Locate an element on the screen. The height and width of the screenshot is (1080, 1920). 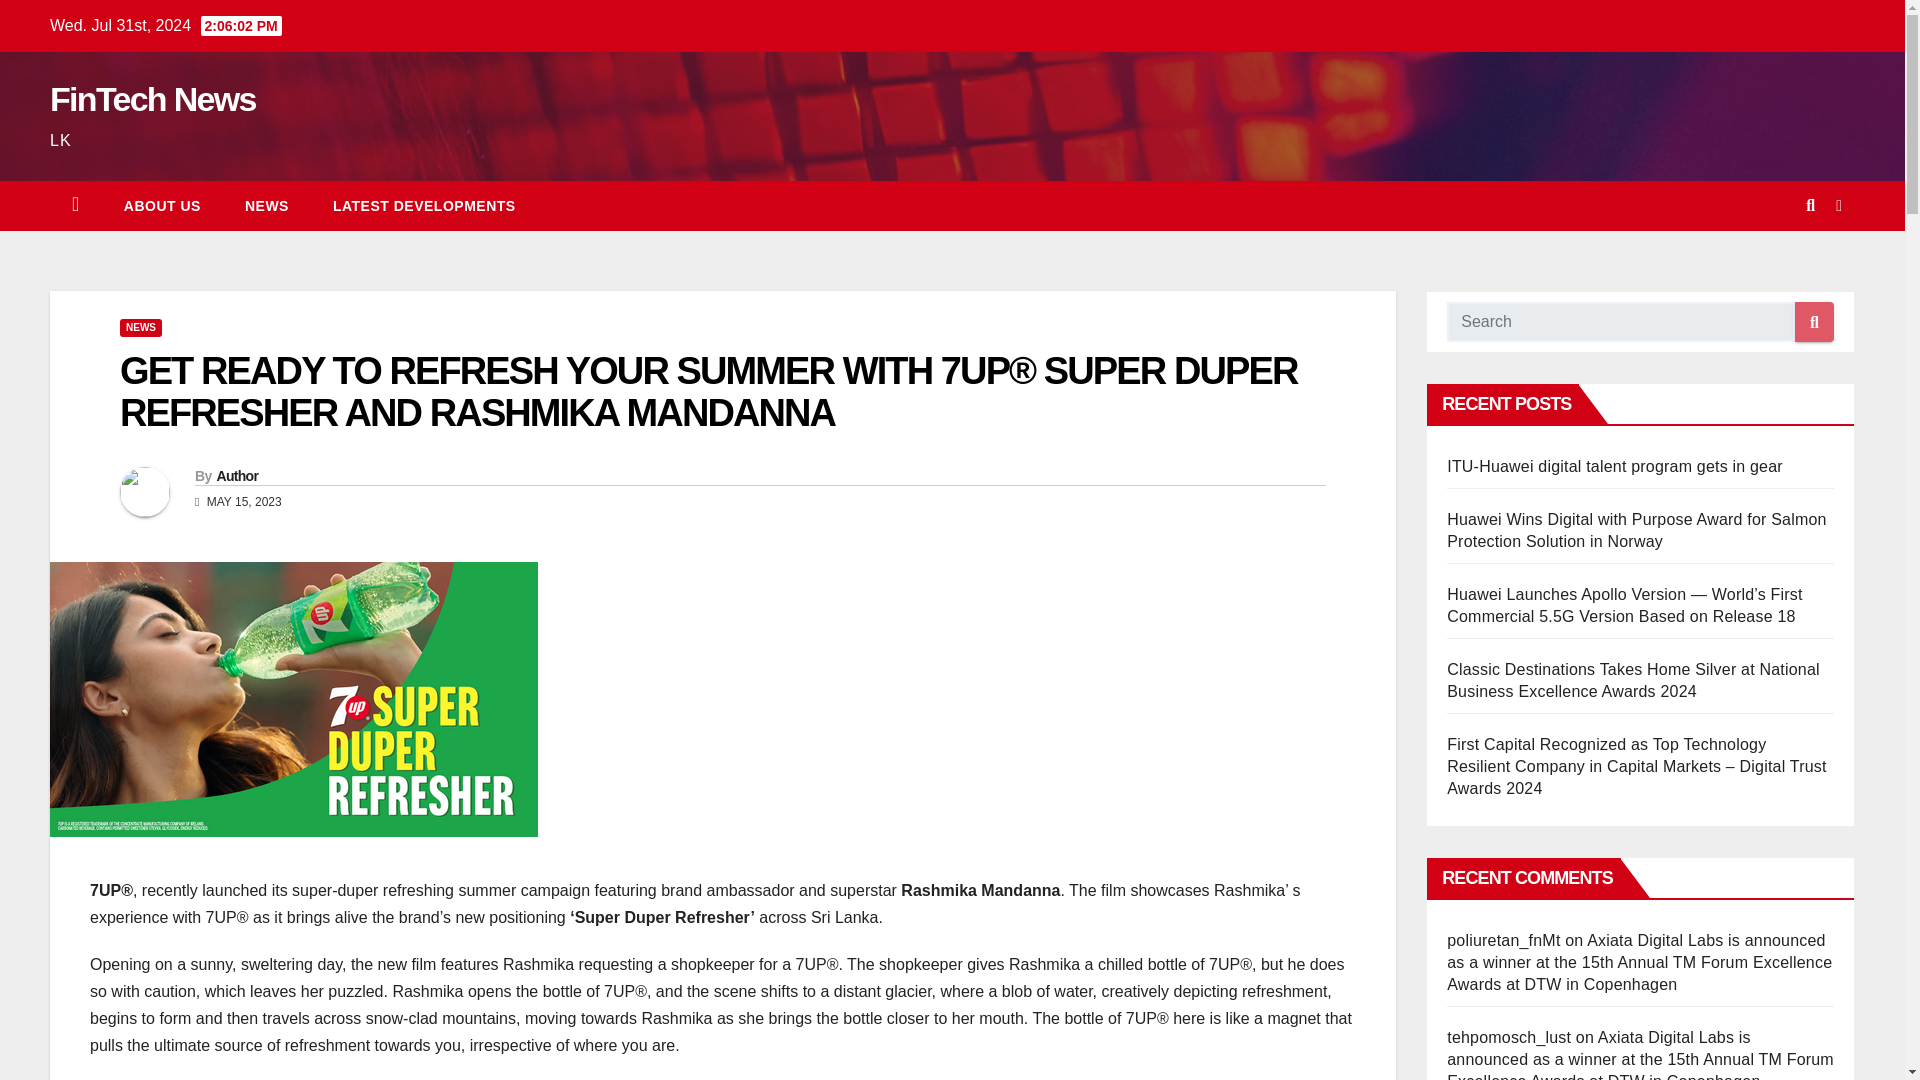
Latest Developments is located at coordinates (424, 206).